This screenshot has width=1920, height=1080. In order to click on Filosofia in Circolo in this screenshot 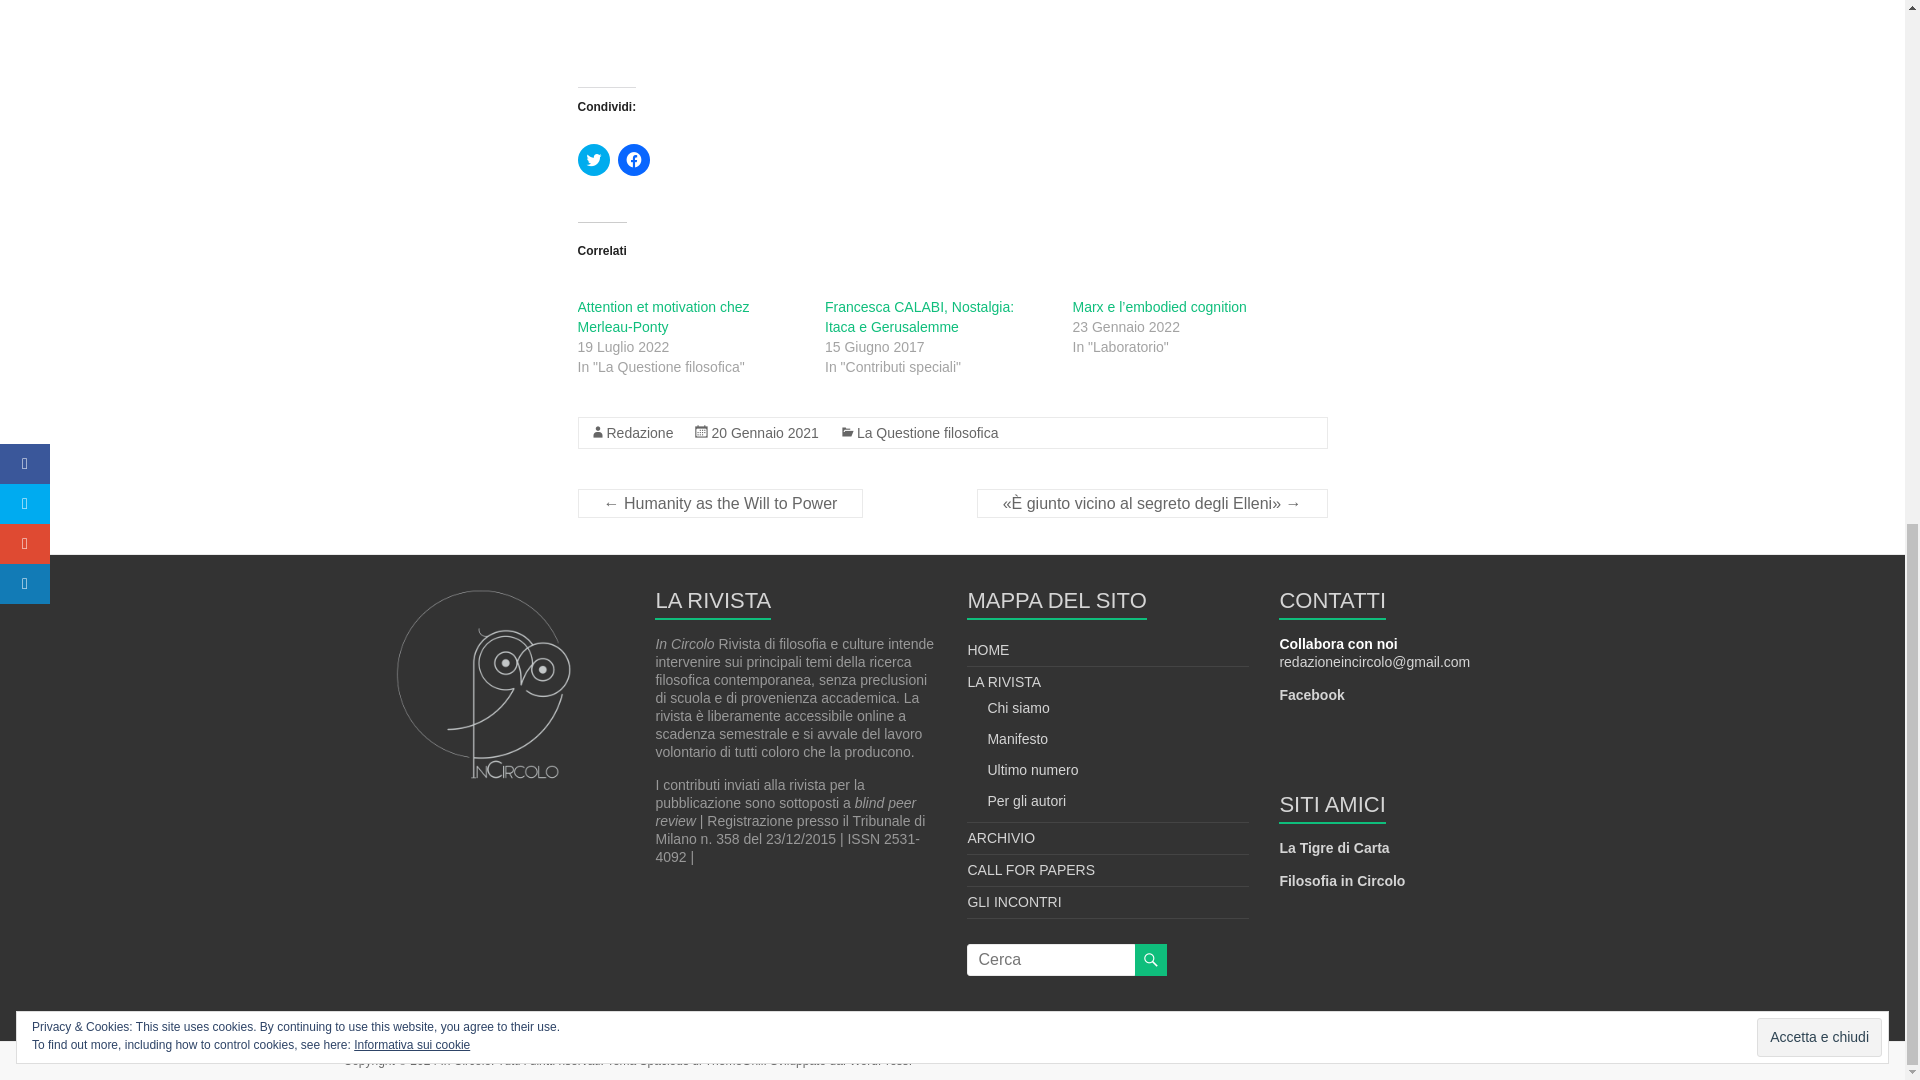, I will do `click(1342, 880)`.